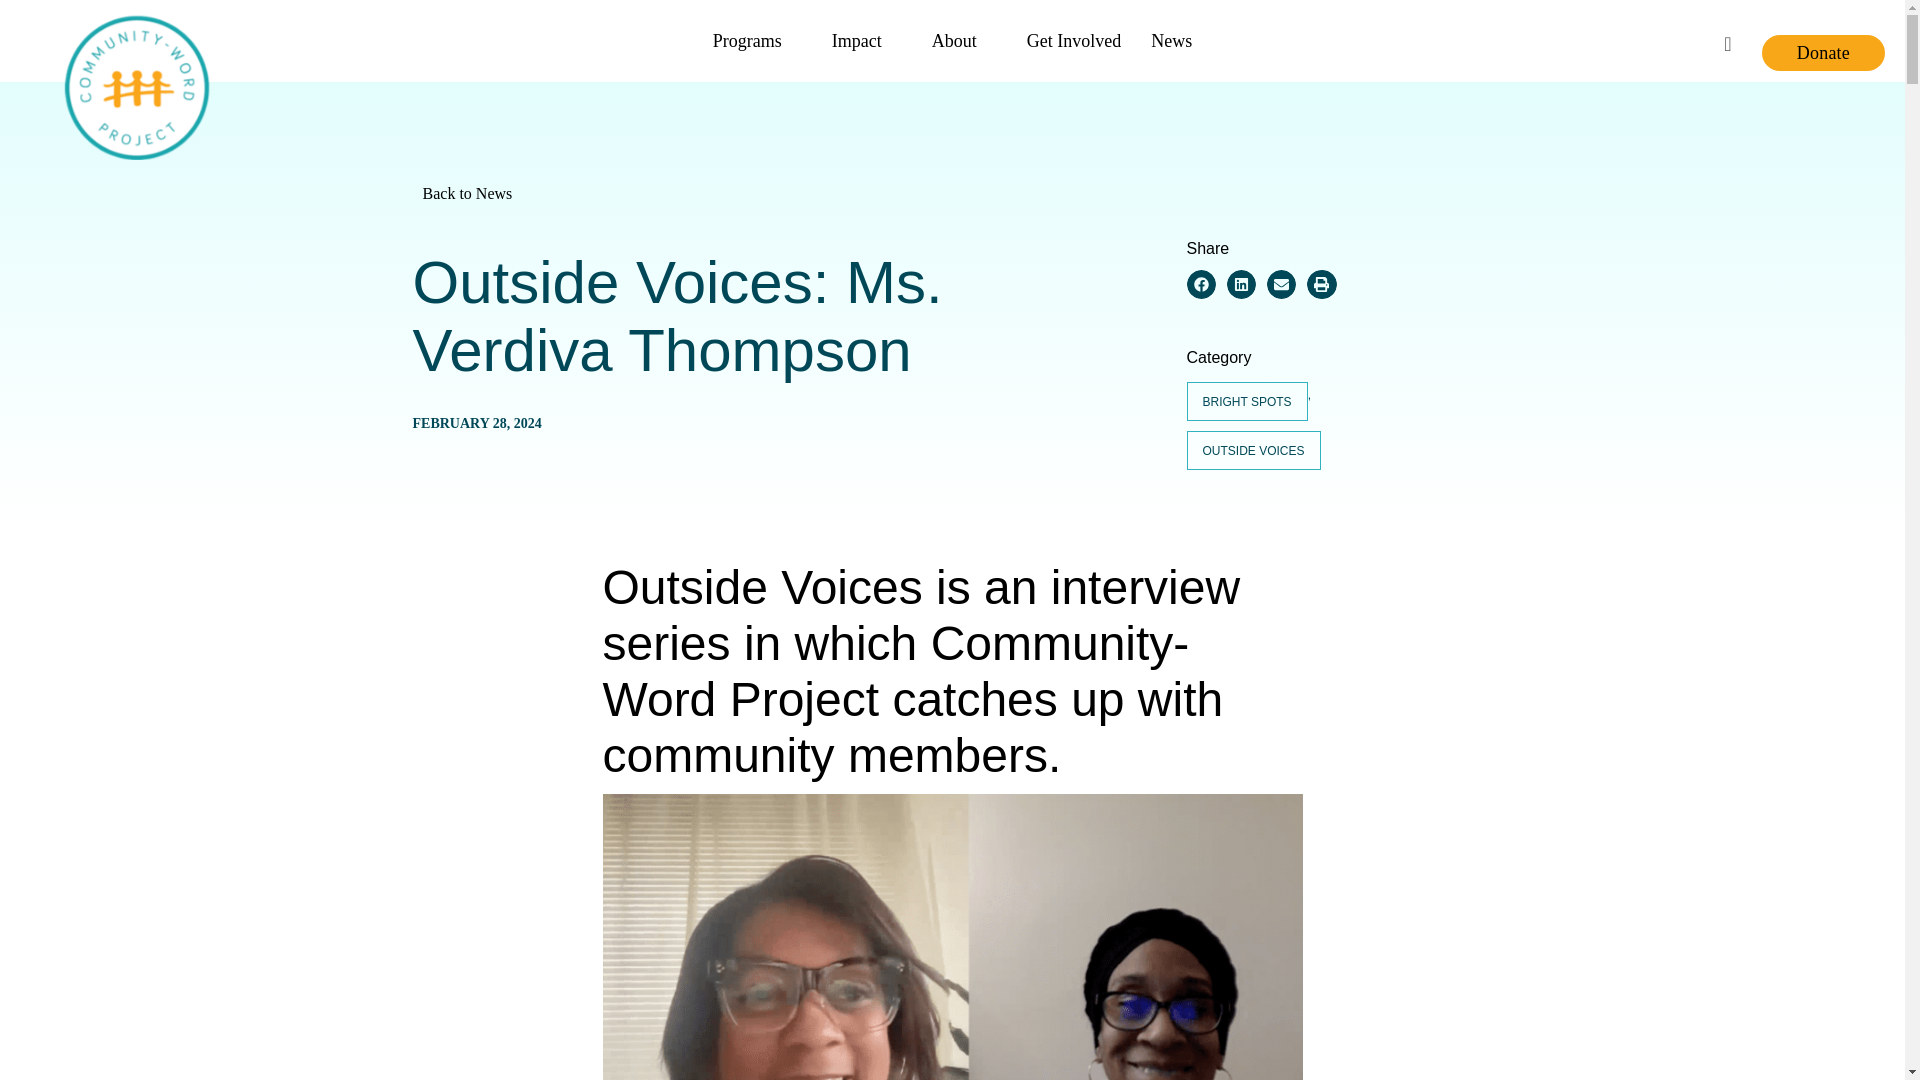 The width and height of the screenshot is (1920, 1080). I want to click on Search, so click(1728, 40).